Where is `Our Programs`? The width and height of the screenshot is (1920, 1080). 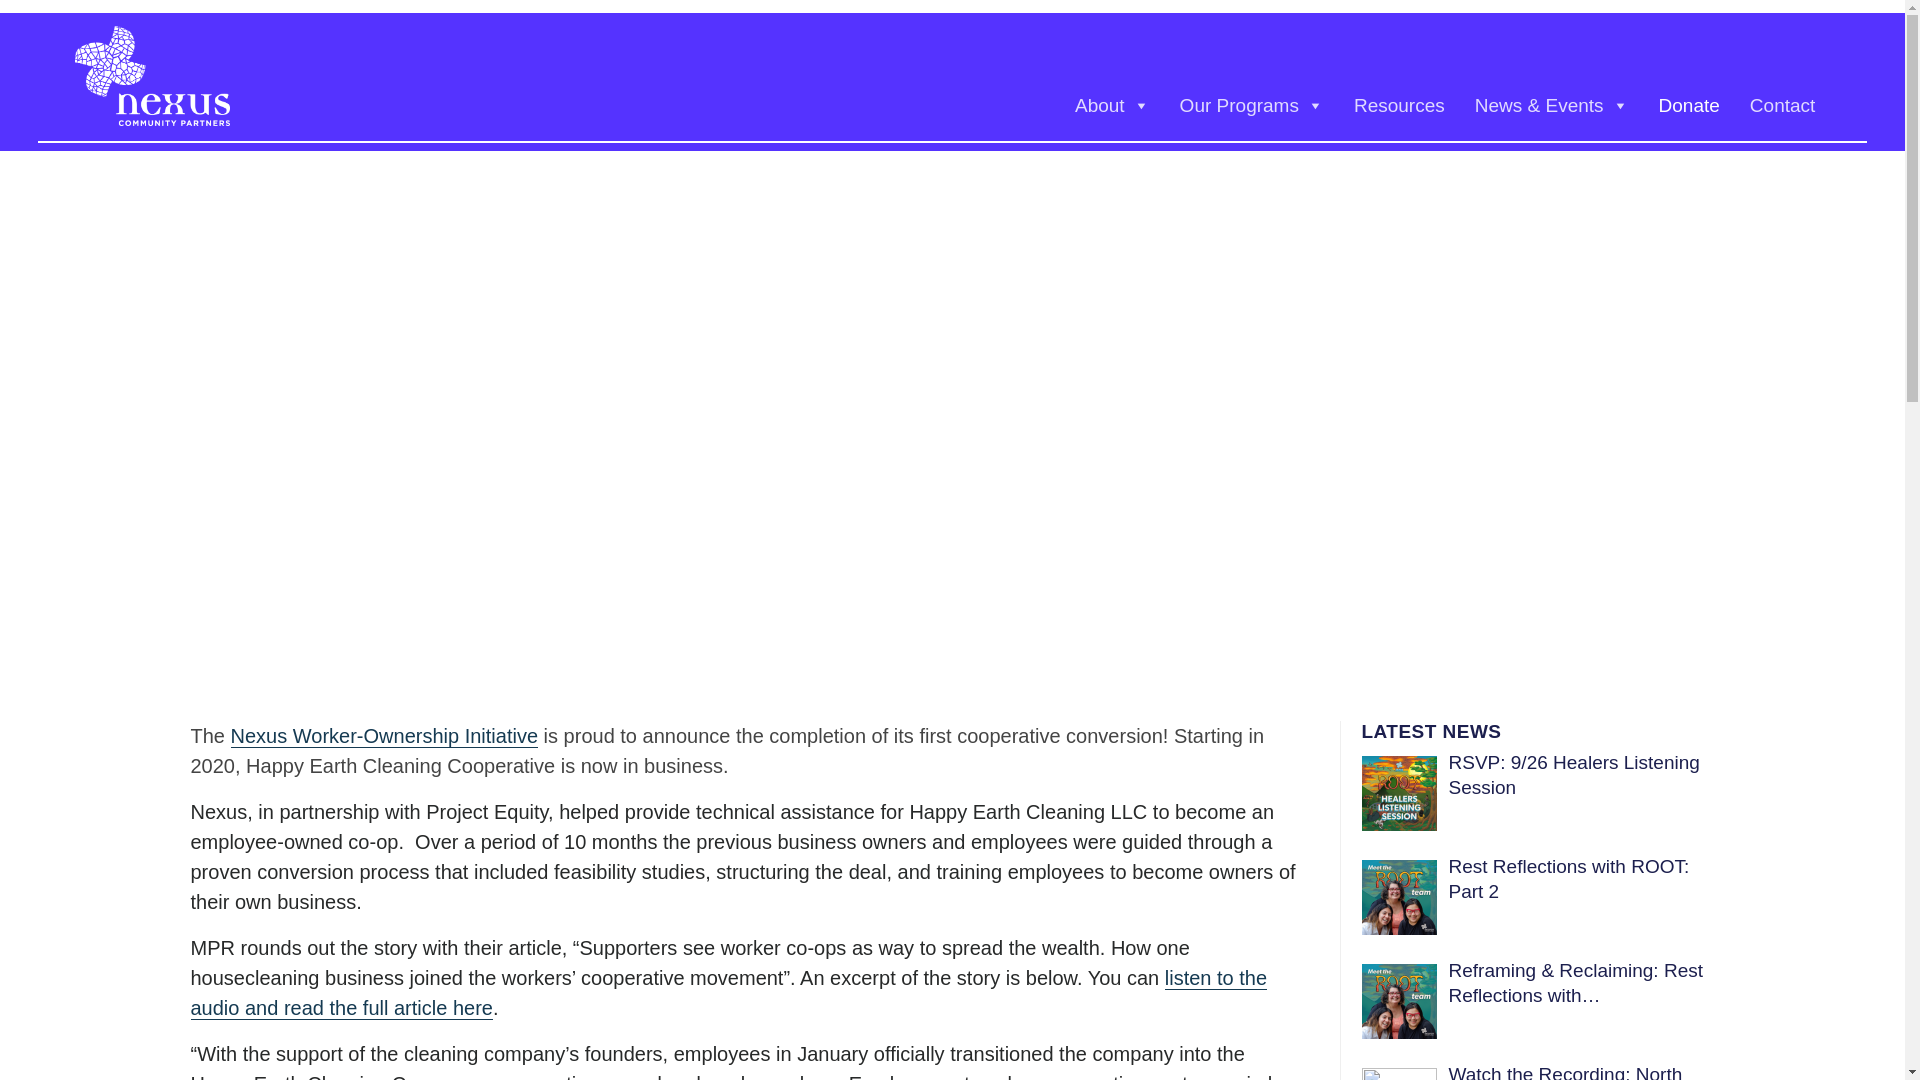
Our Programs is located at coordinates (1252, 106).